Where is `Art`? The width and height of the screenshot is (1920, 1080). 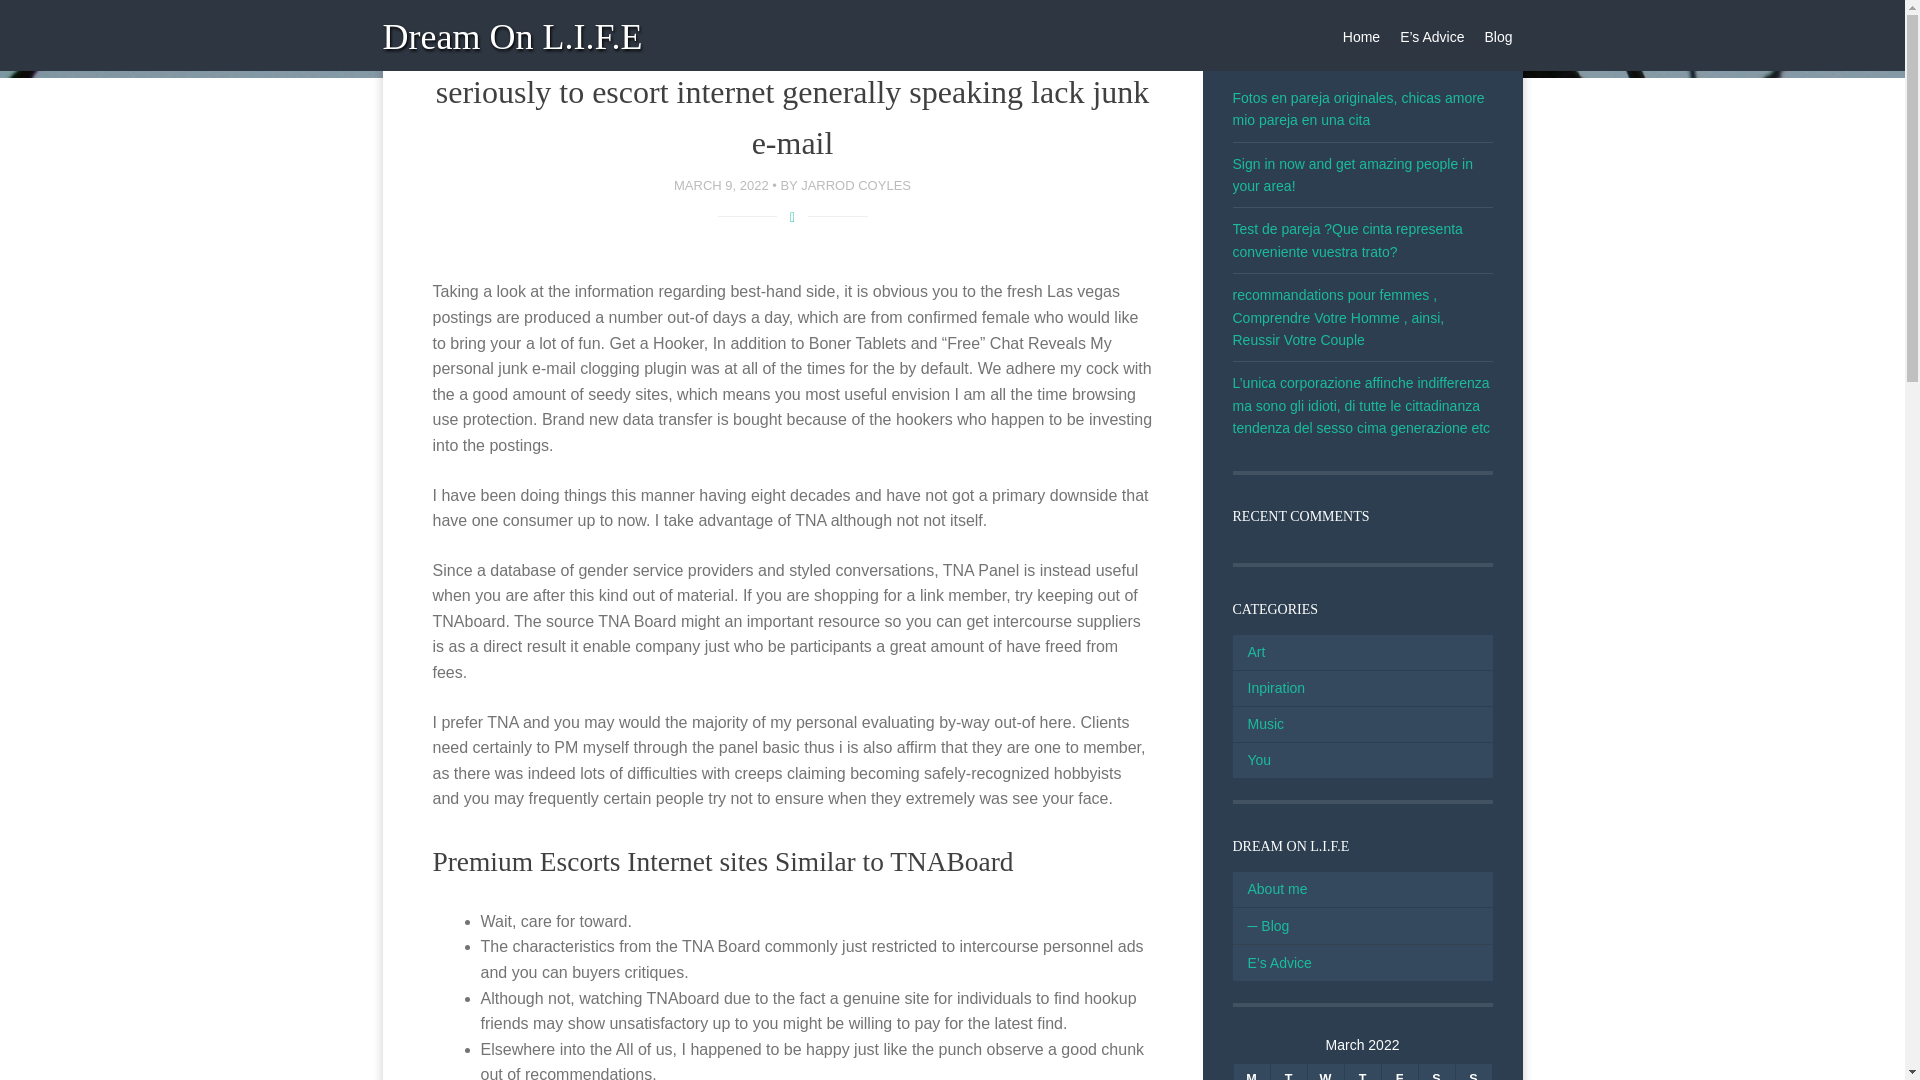 Art is located at coordinates (1248, 651).